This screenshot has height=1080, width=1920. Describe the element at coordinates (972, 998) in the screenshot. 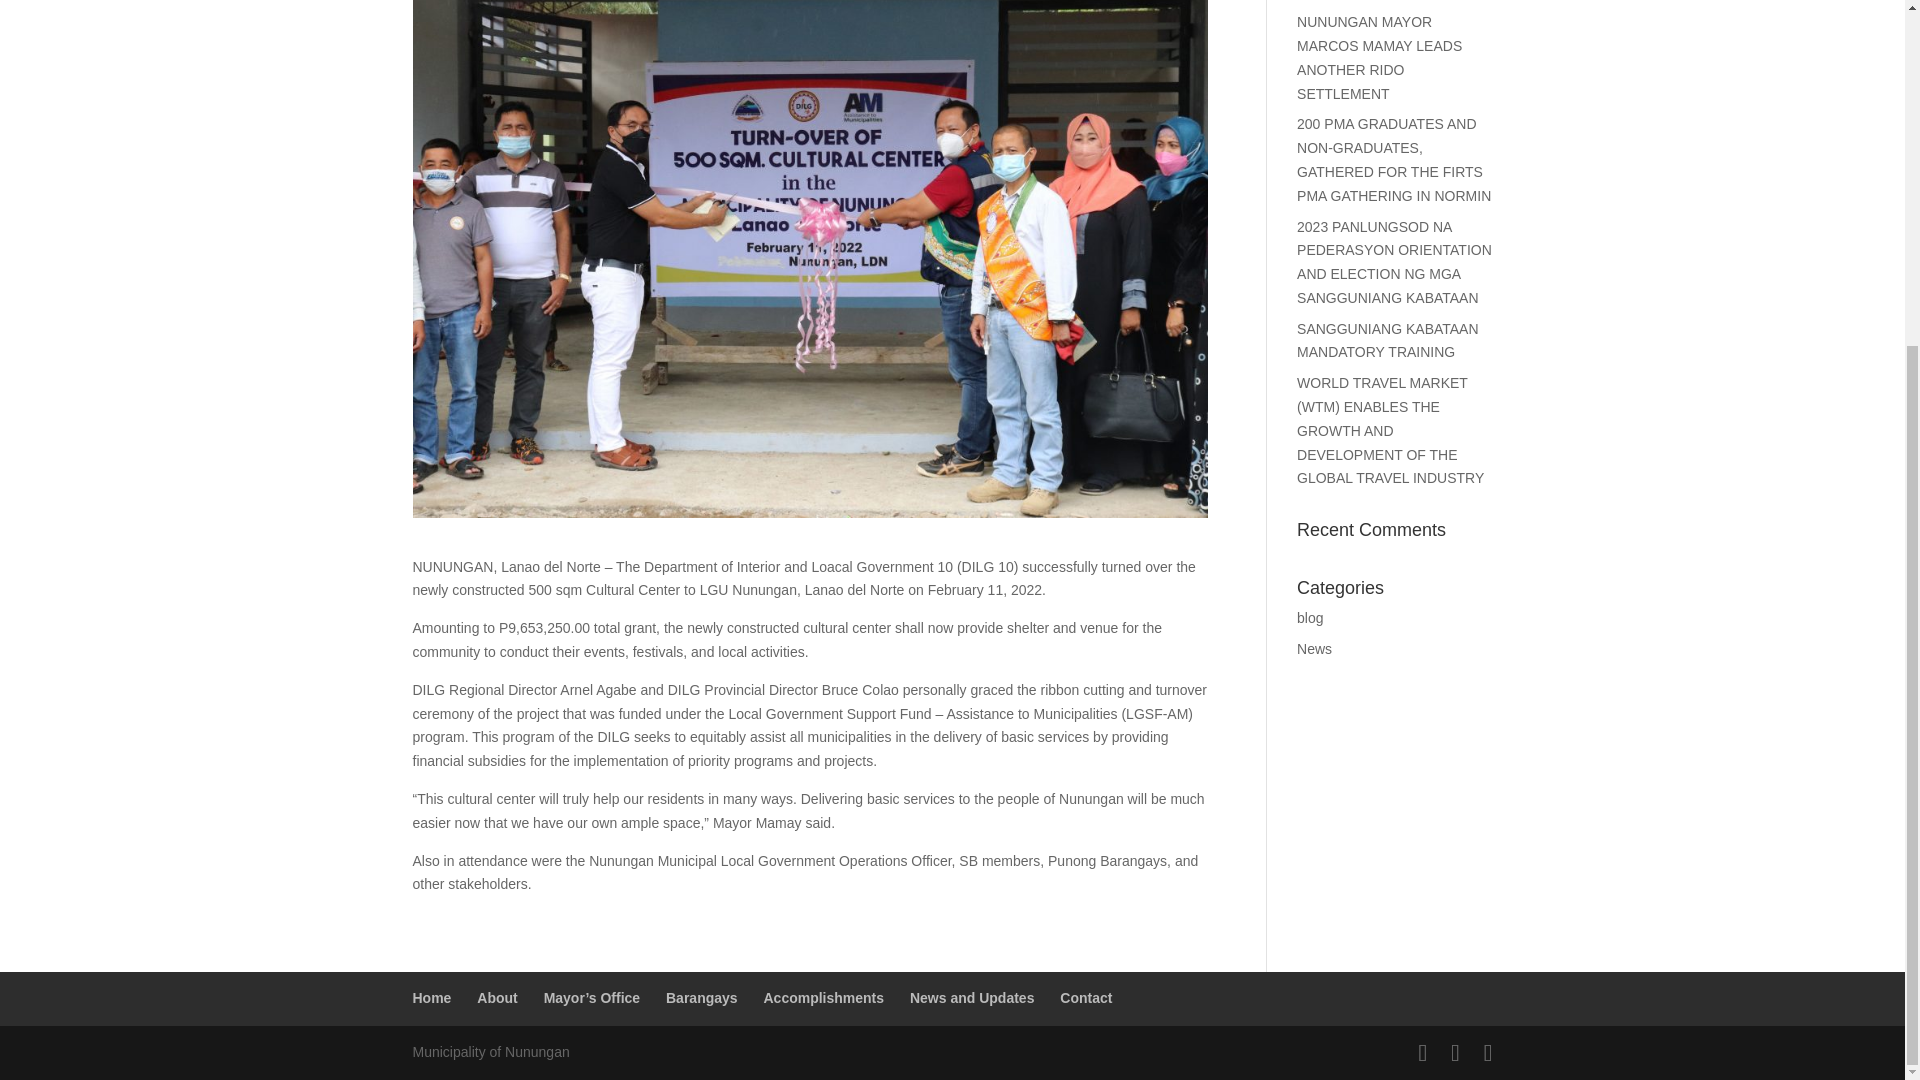

I see `News and Updates` at that location.